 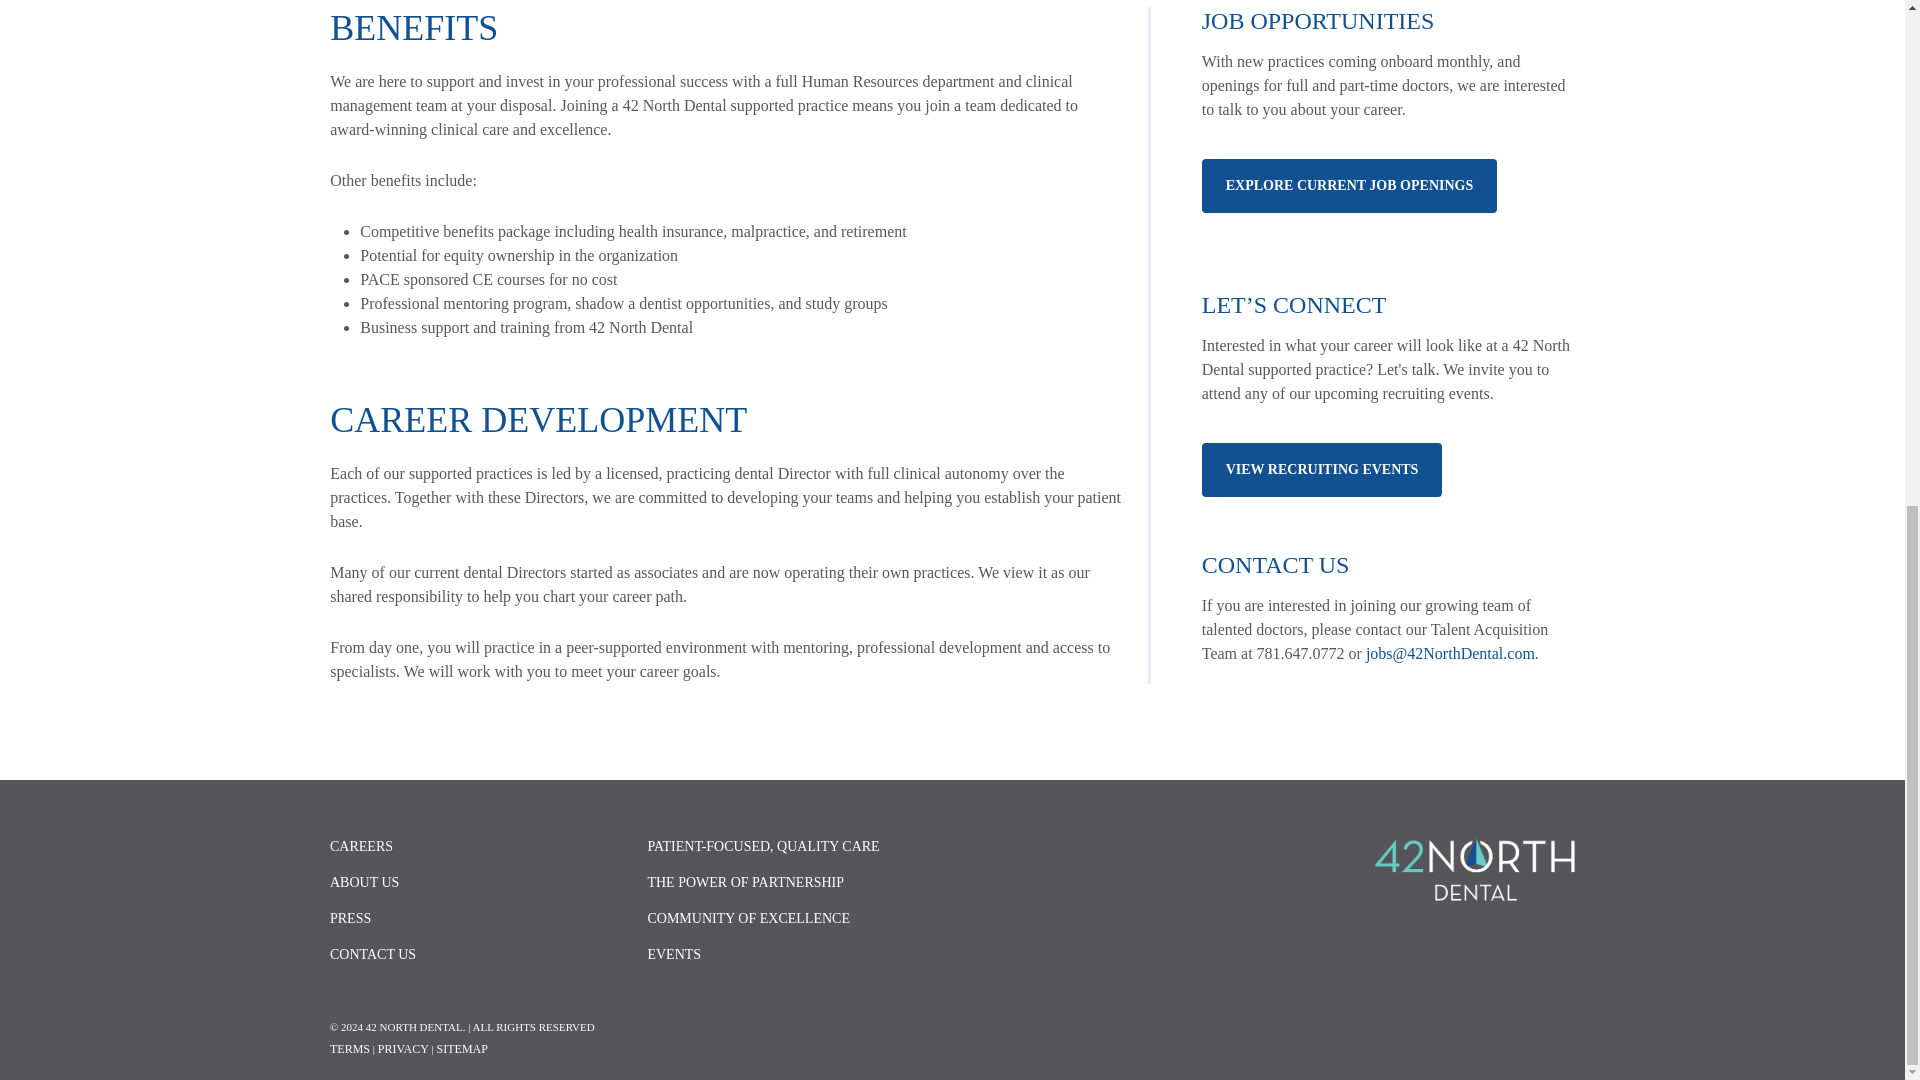 I want to click on VIEW RECRUITING EVENTS, so click(x=1322, y=469).